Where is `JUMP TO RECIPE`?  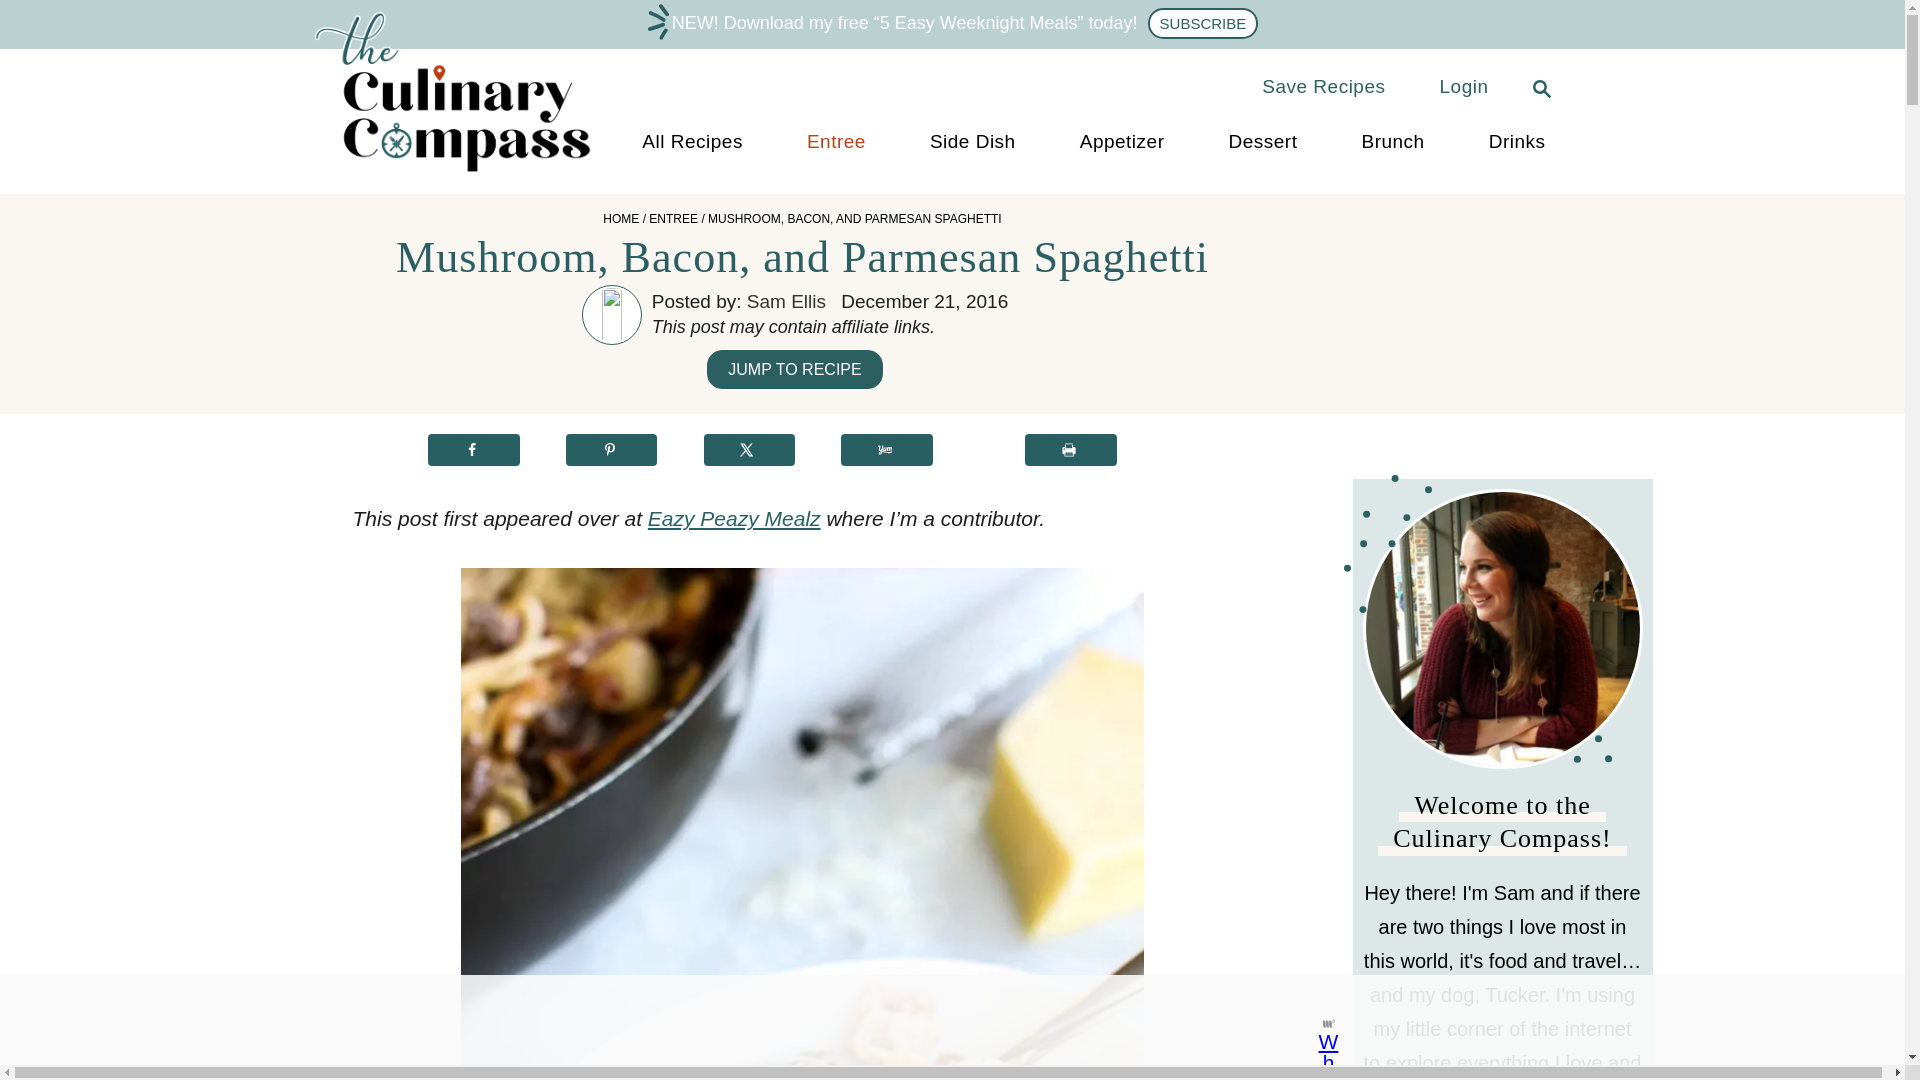 JUMP TO RECIPE is located at coordinates (794, 368).